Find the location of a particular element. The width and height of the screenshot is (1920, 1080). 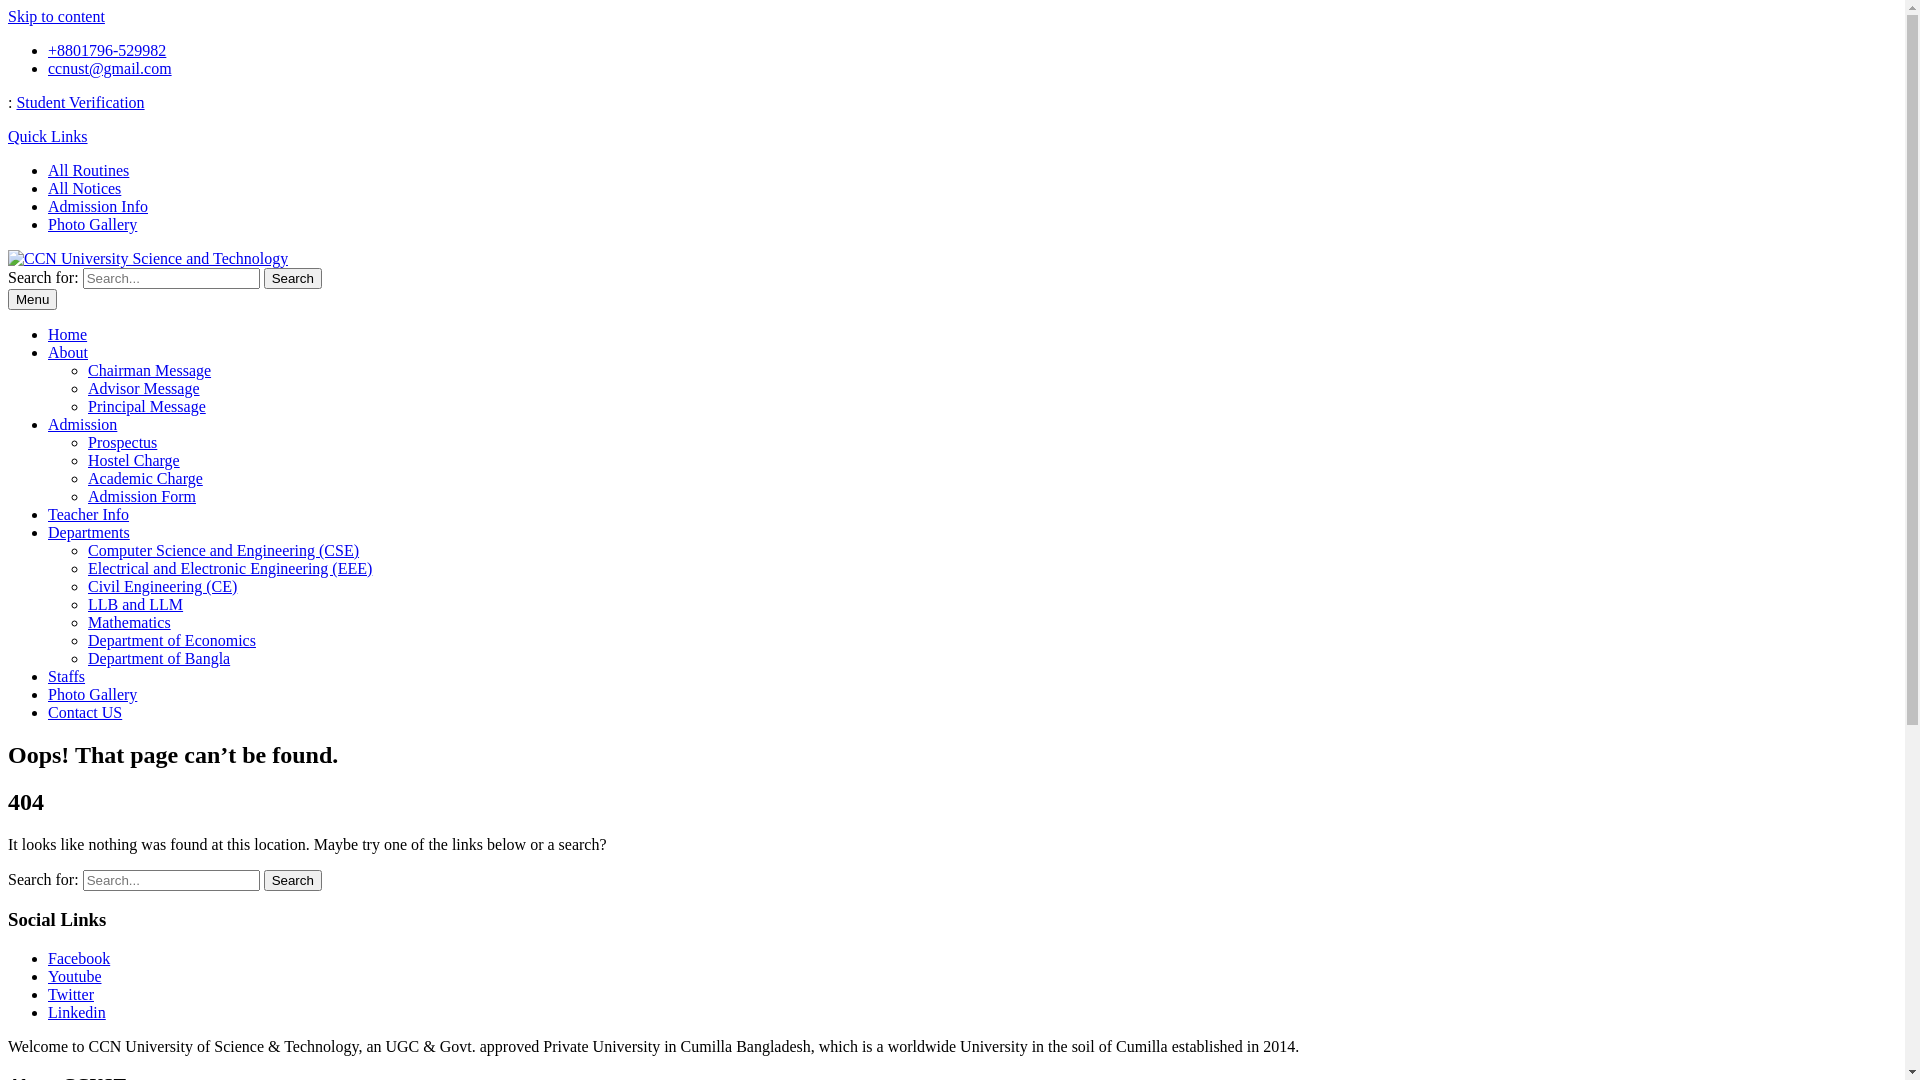

About is located at coordinates (68, 352).